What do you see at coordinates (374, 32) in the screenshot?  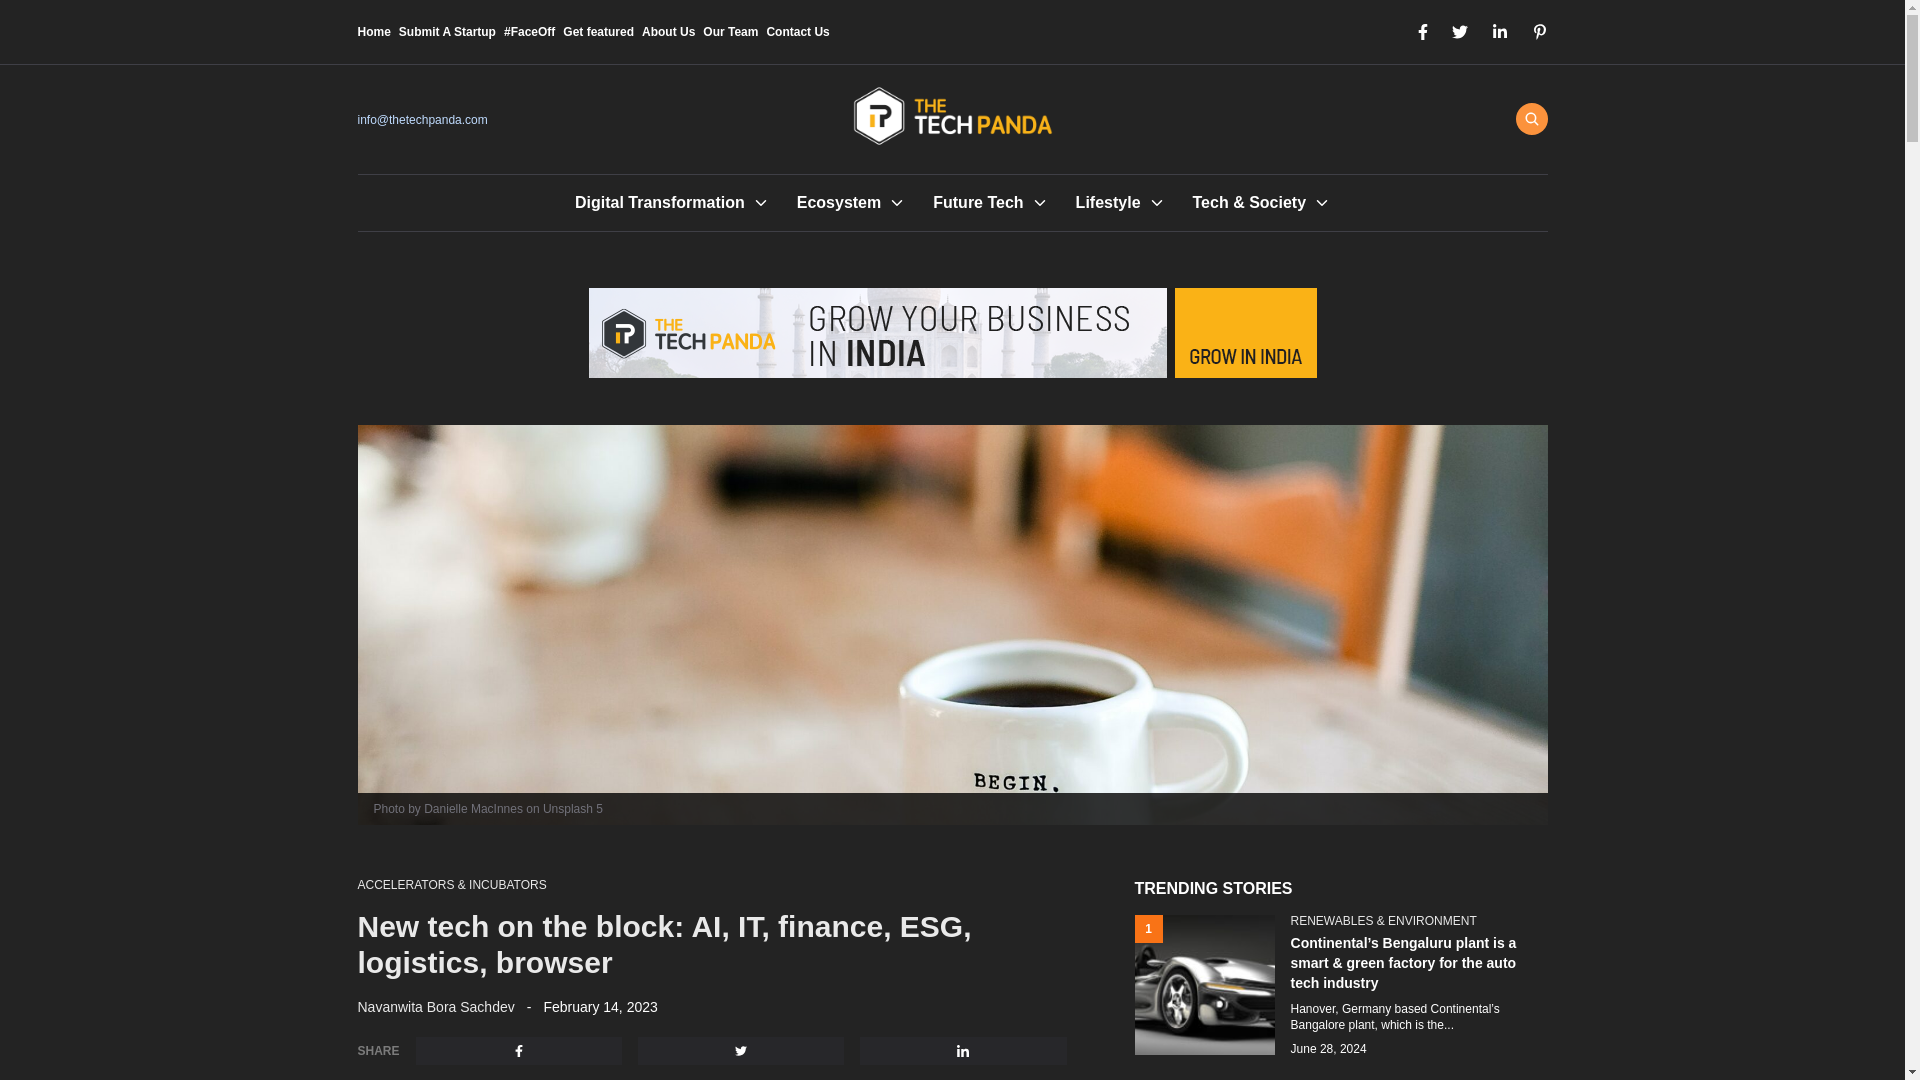 I see `Home` at bounding box center [374, 32].